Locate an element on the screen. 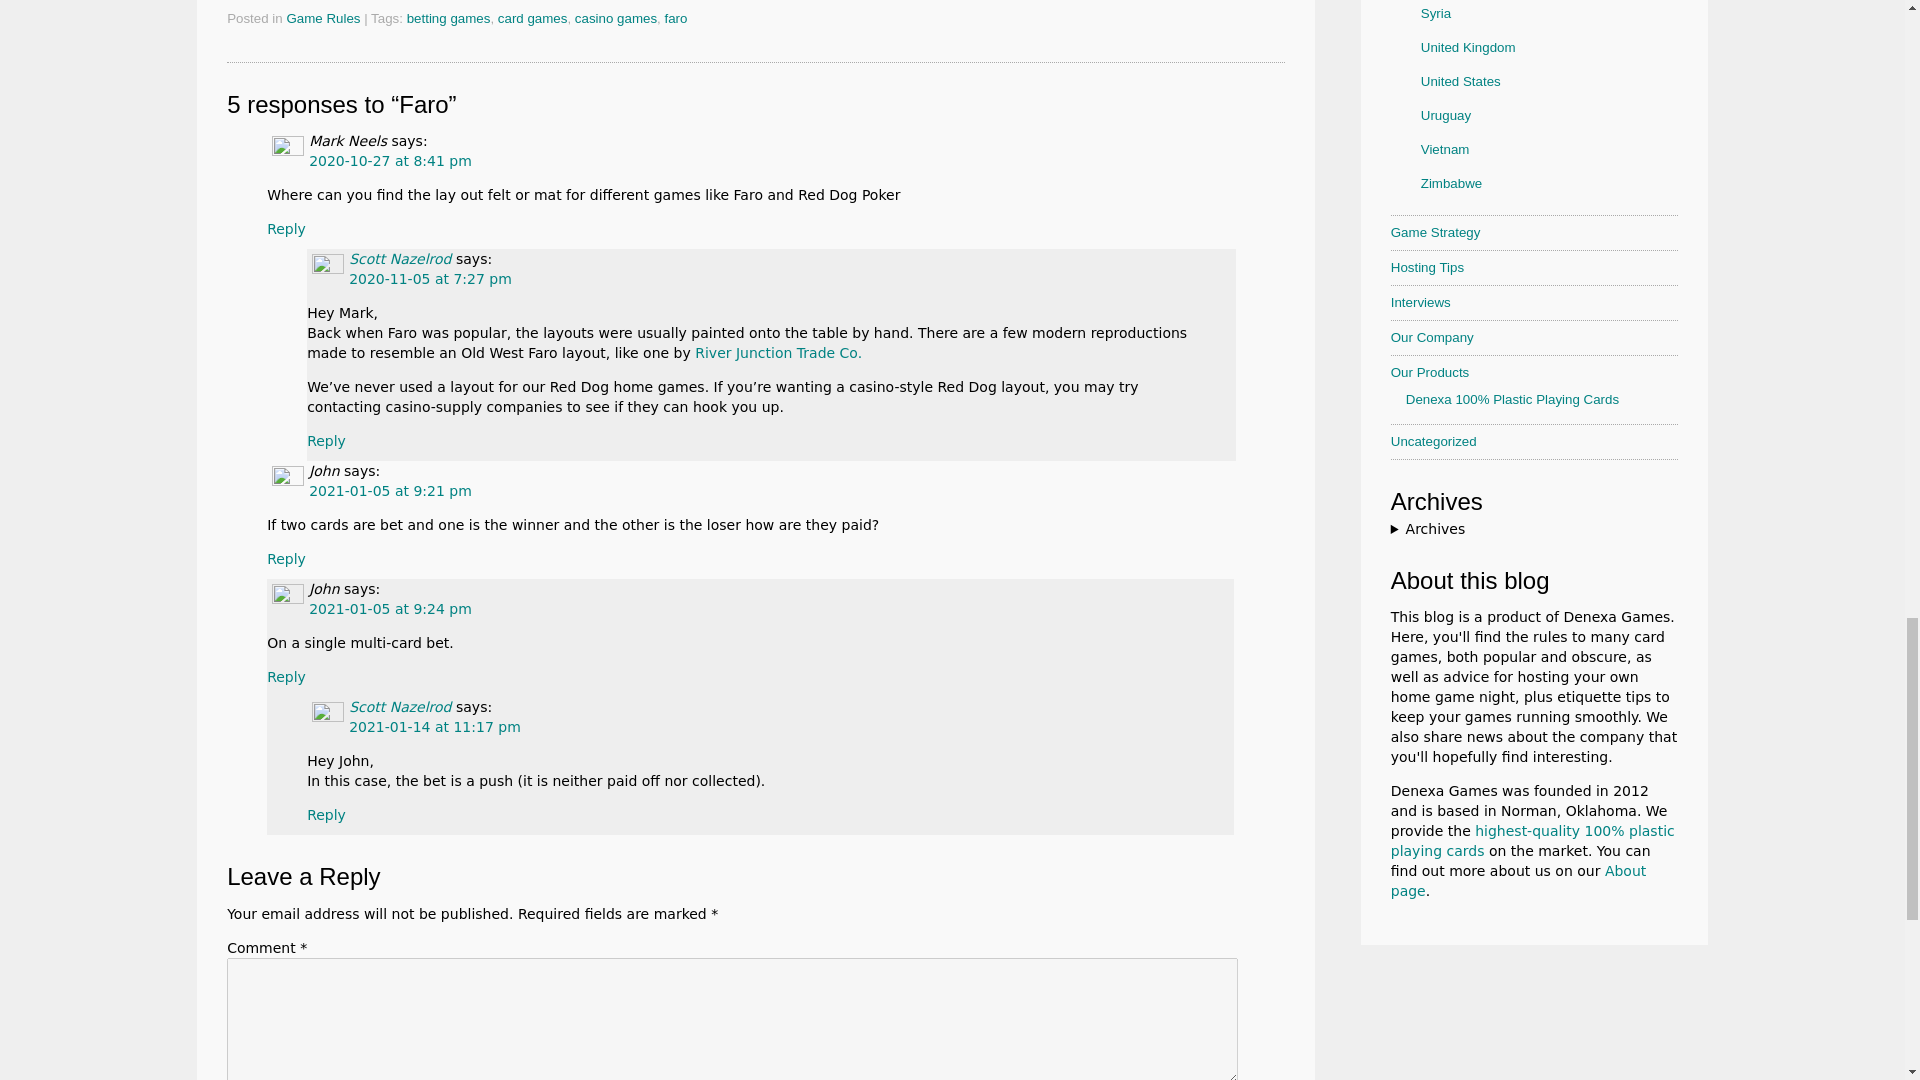 This screenshot has height=1080, width=1920. River Junction Trade Co. is located at coordinates (778, 352).